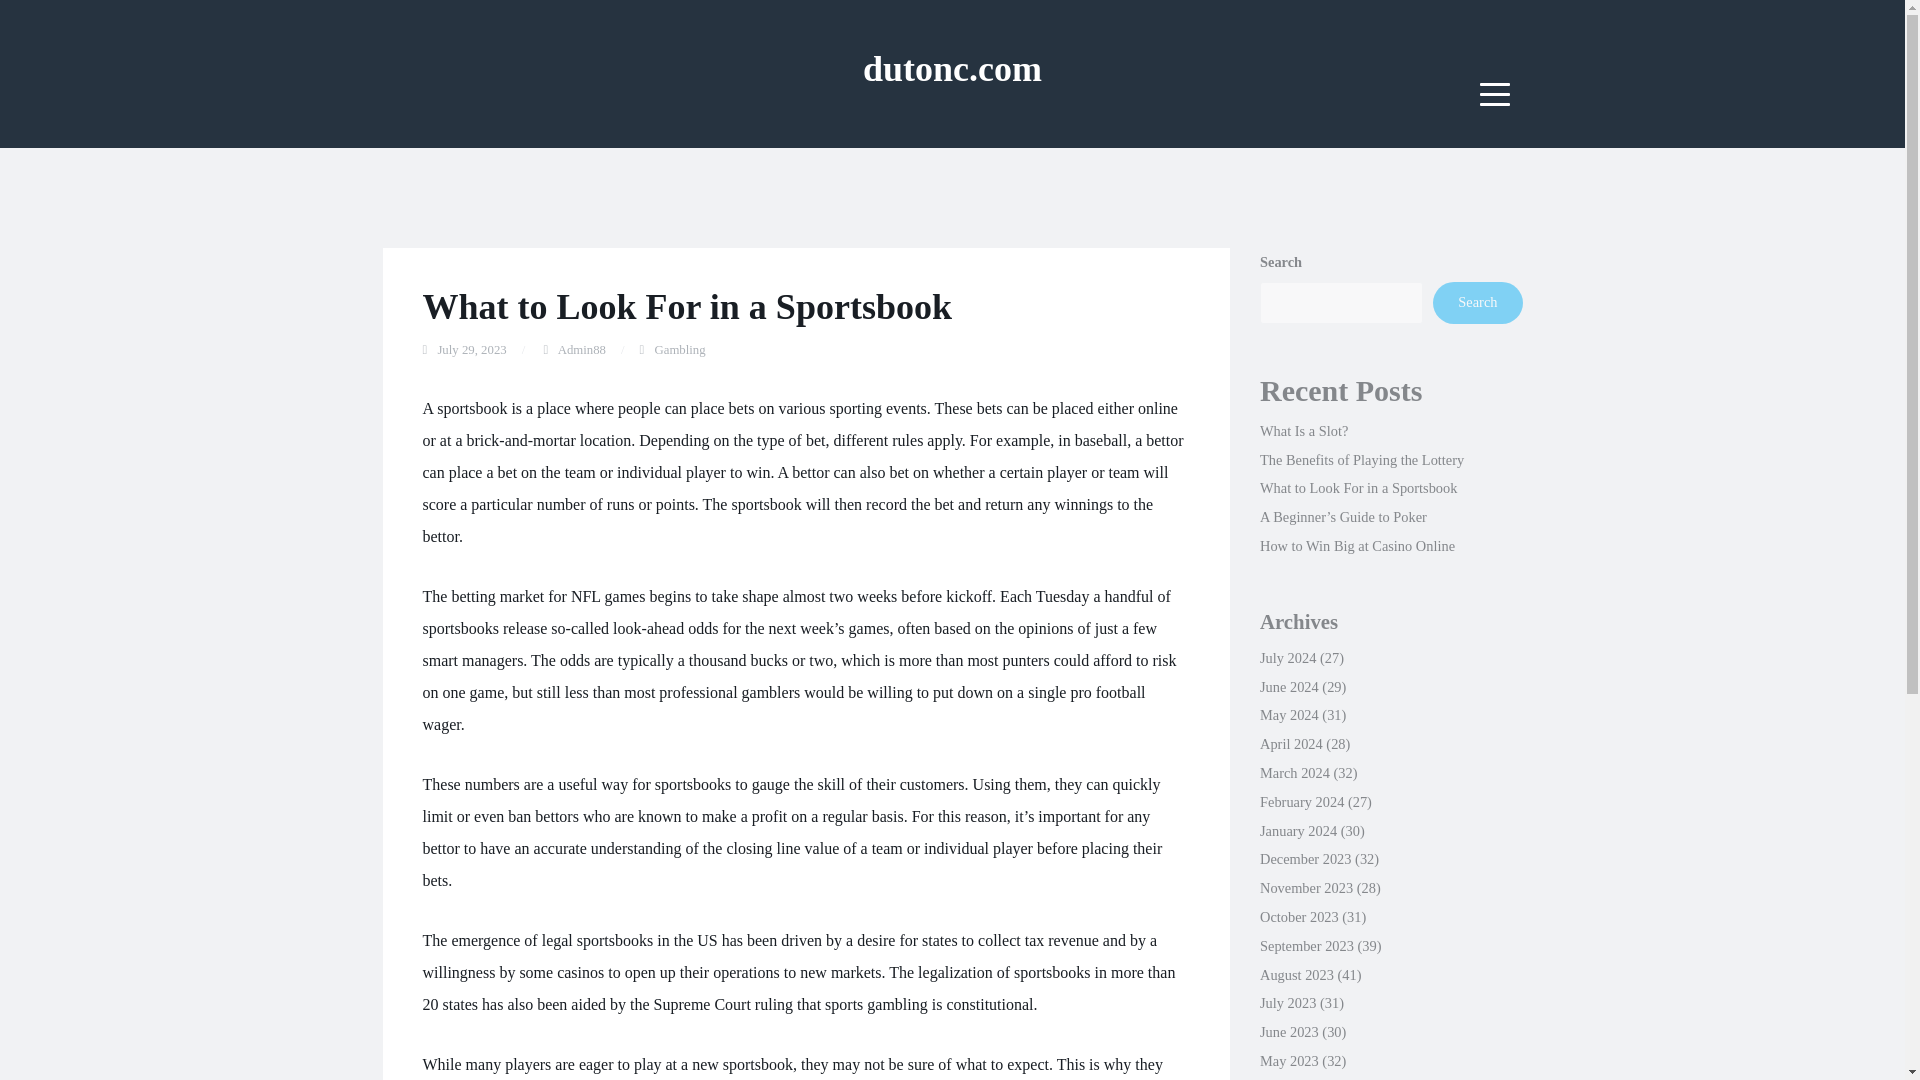  I want to click on January 2024, so click(1298, 830).